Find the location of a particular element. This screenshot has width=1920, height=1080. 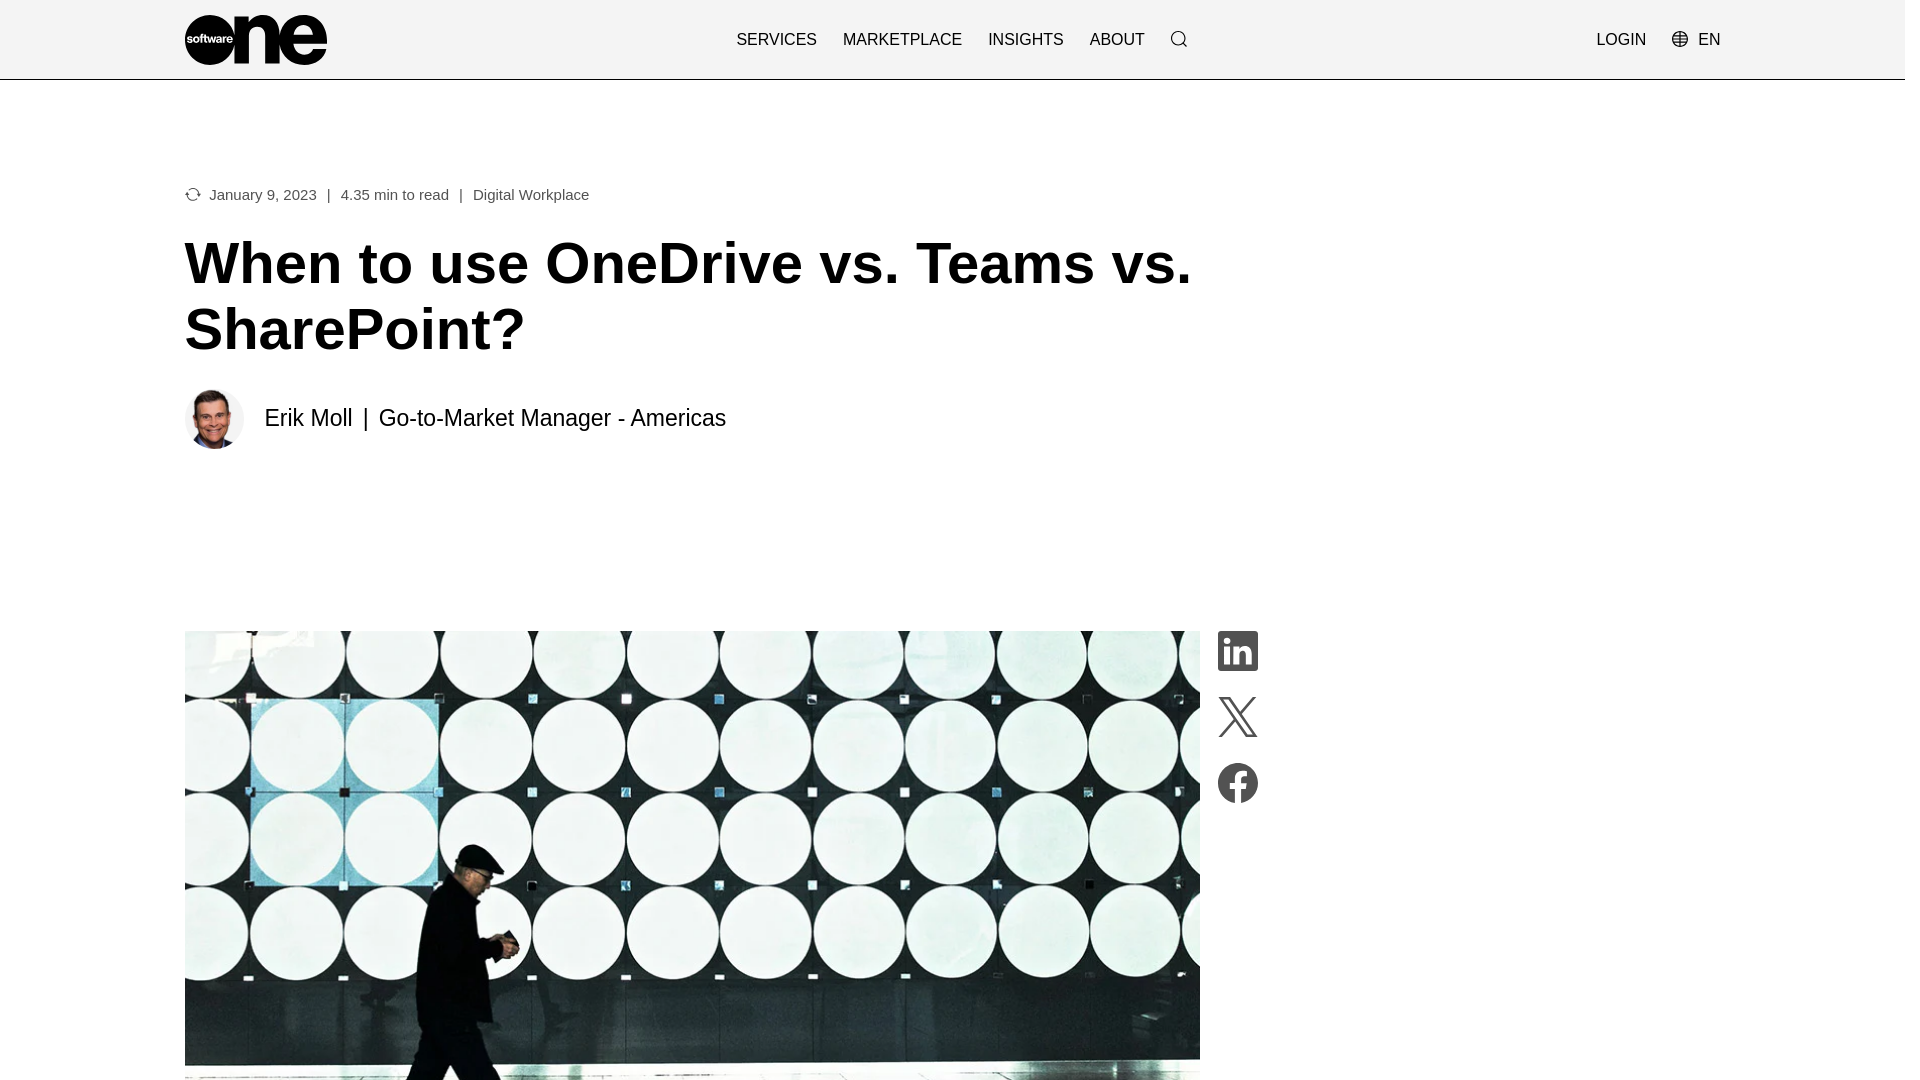

ABOUT is located at coordinates (1117, 40).